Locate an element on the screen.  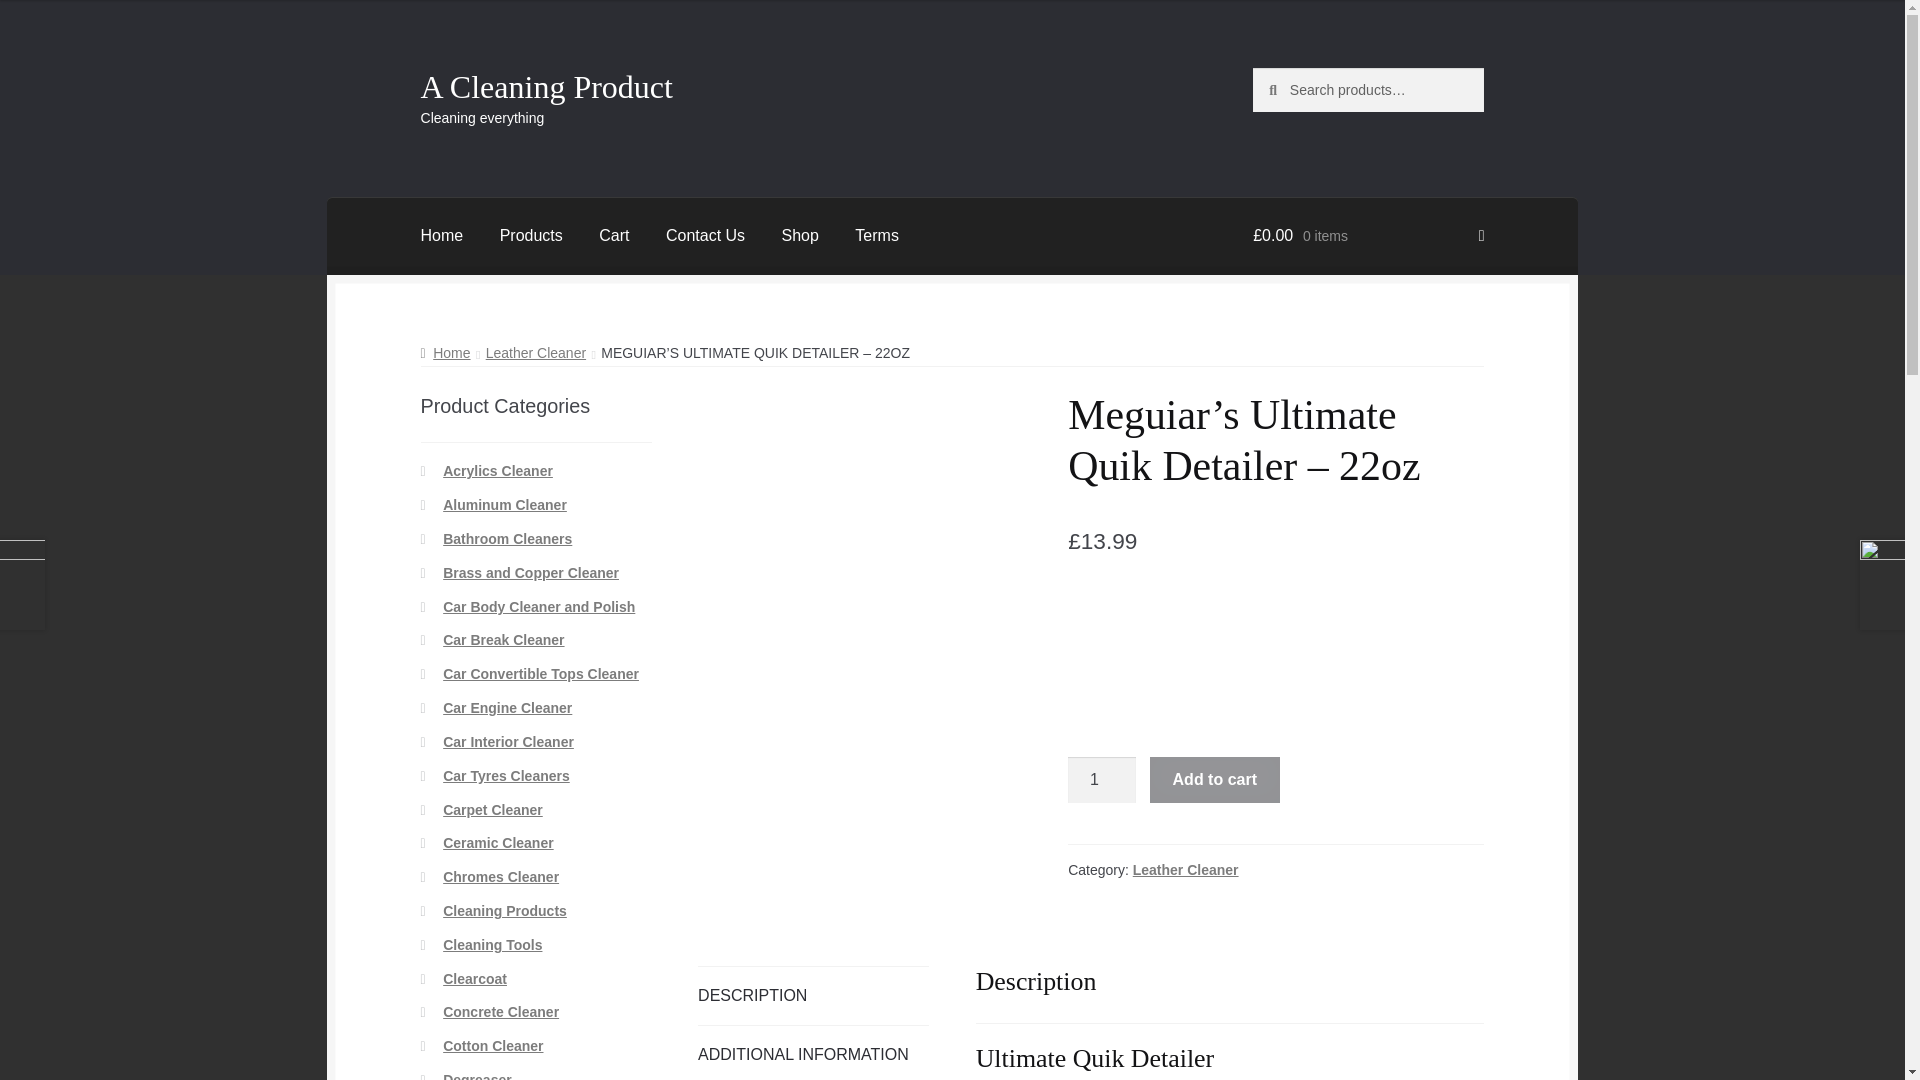
Leather Cleaner is located at coordinates (535, 352).